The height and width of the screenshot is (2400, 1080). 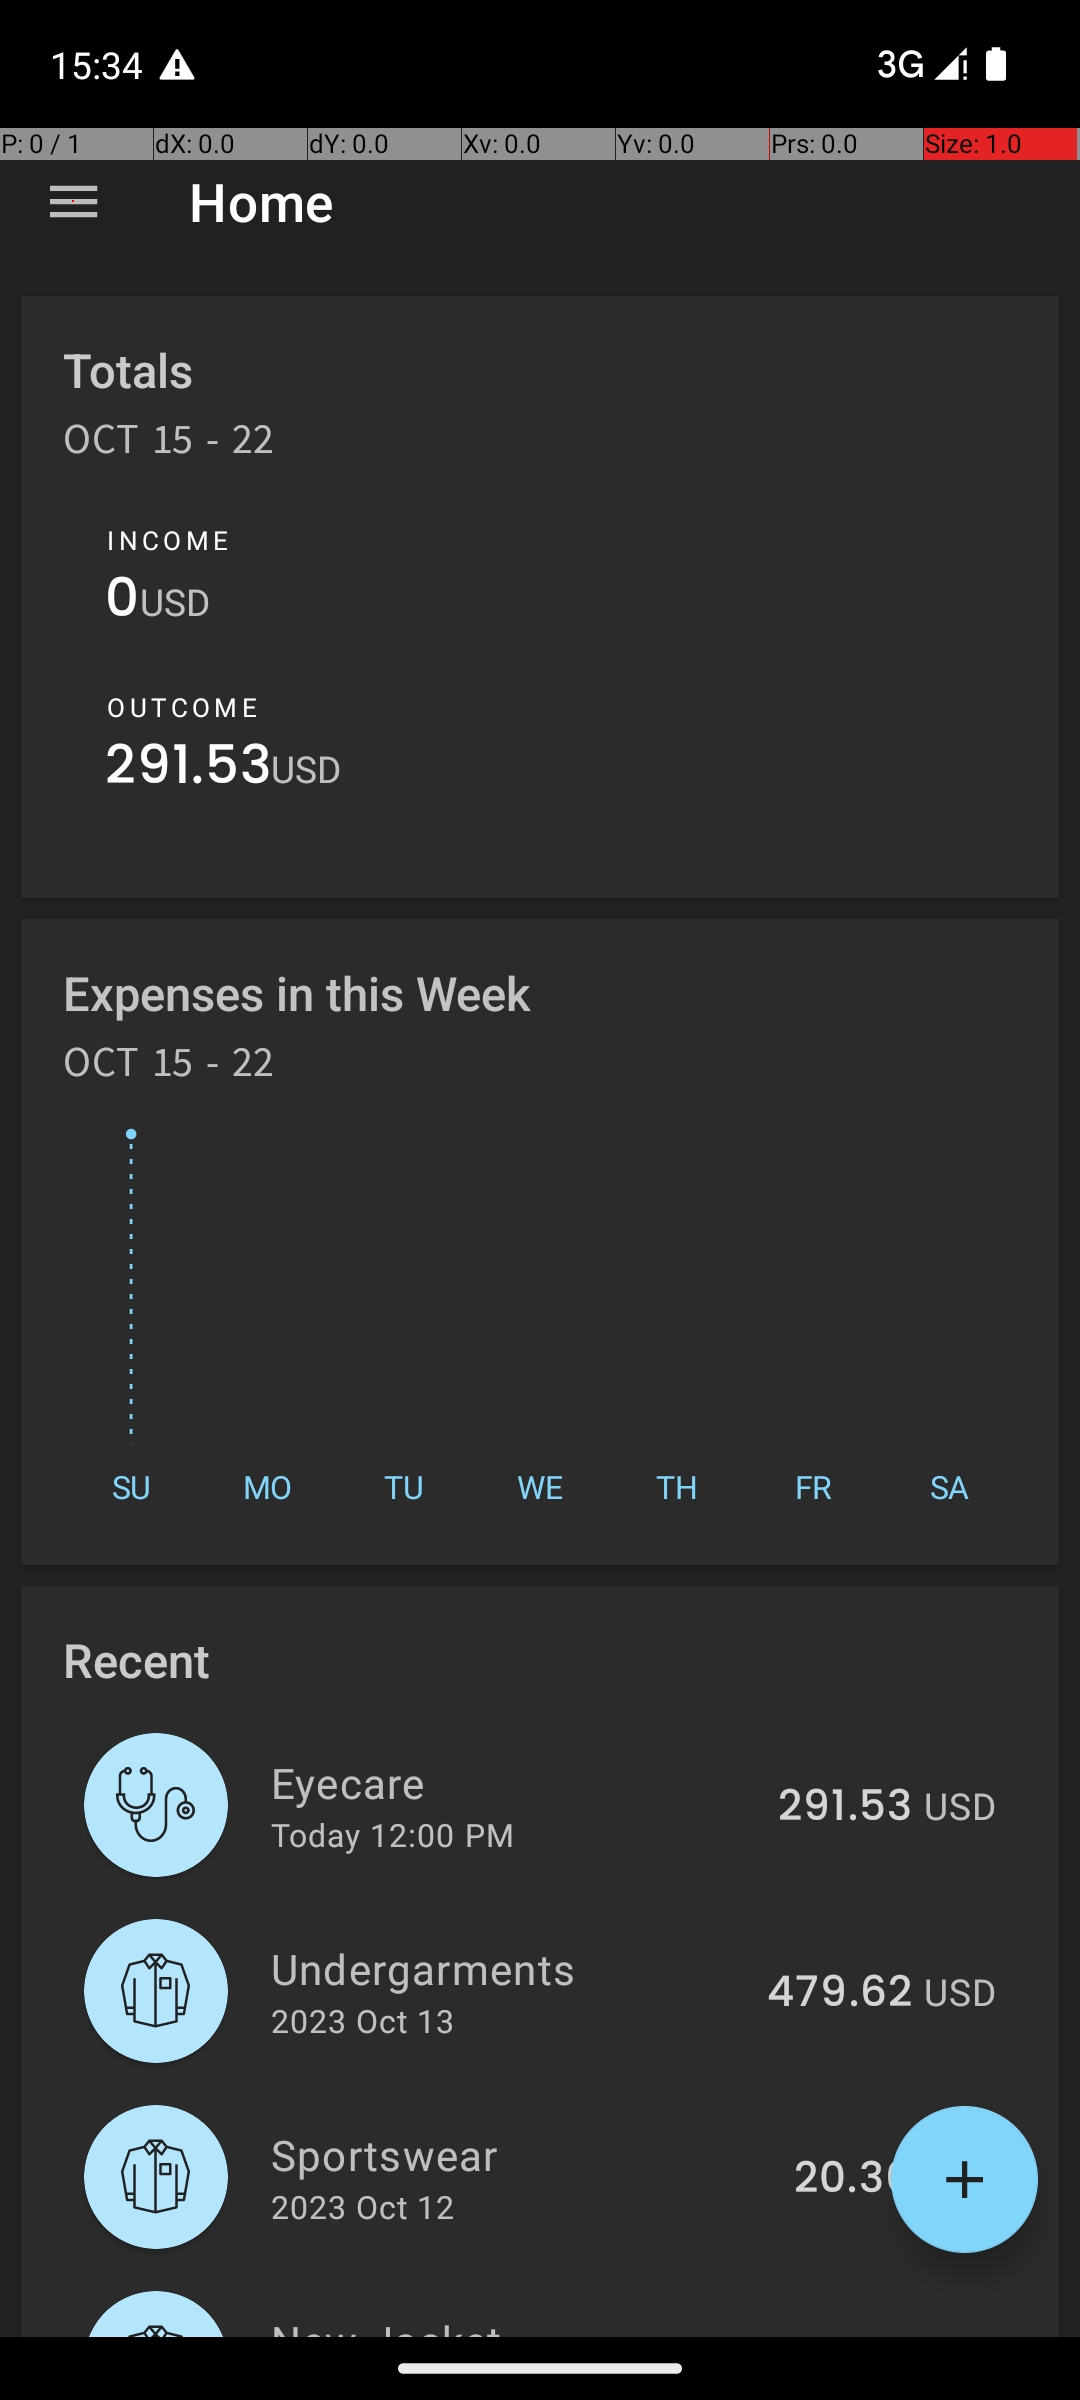 I want to click on Undergarments, so click(x=508, y=1968).